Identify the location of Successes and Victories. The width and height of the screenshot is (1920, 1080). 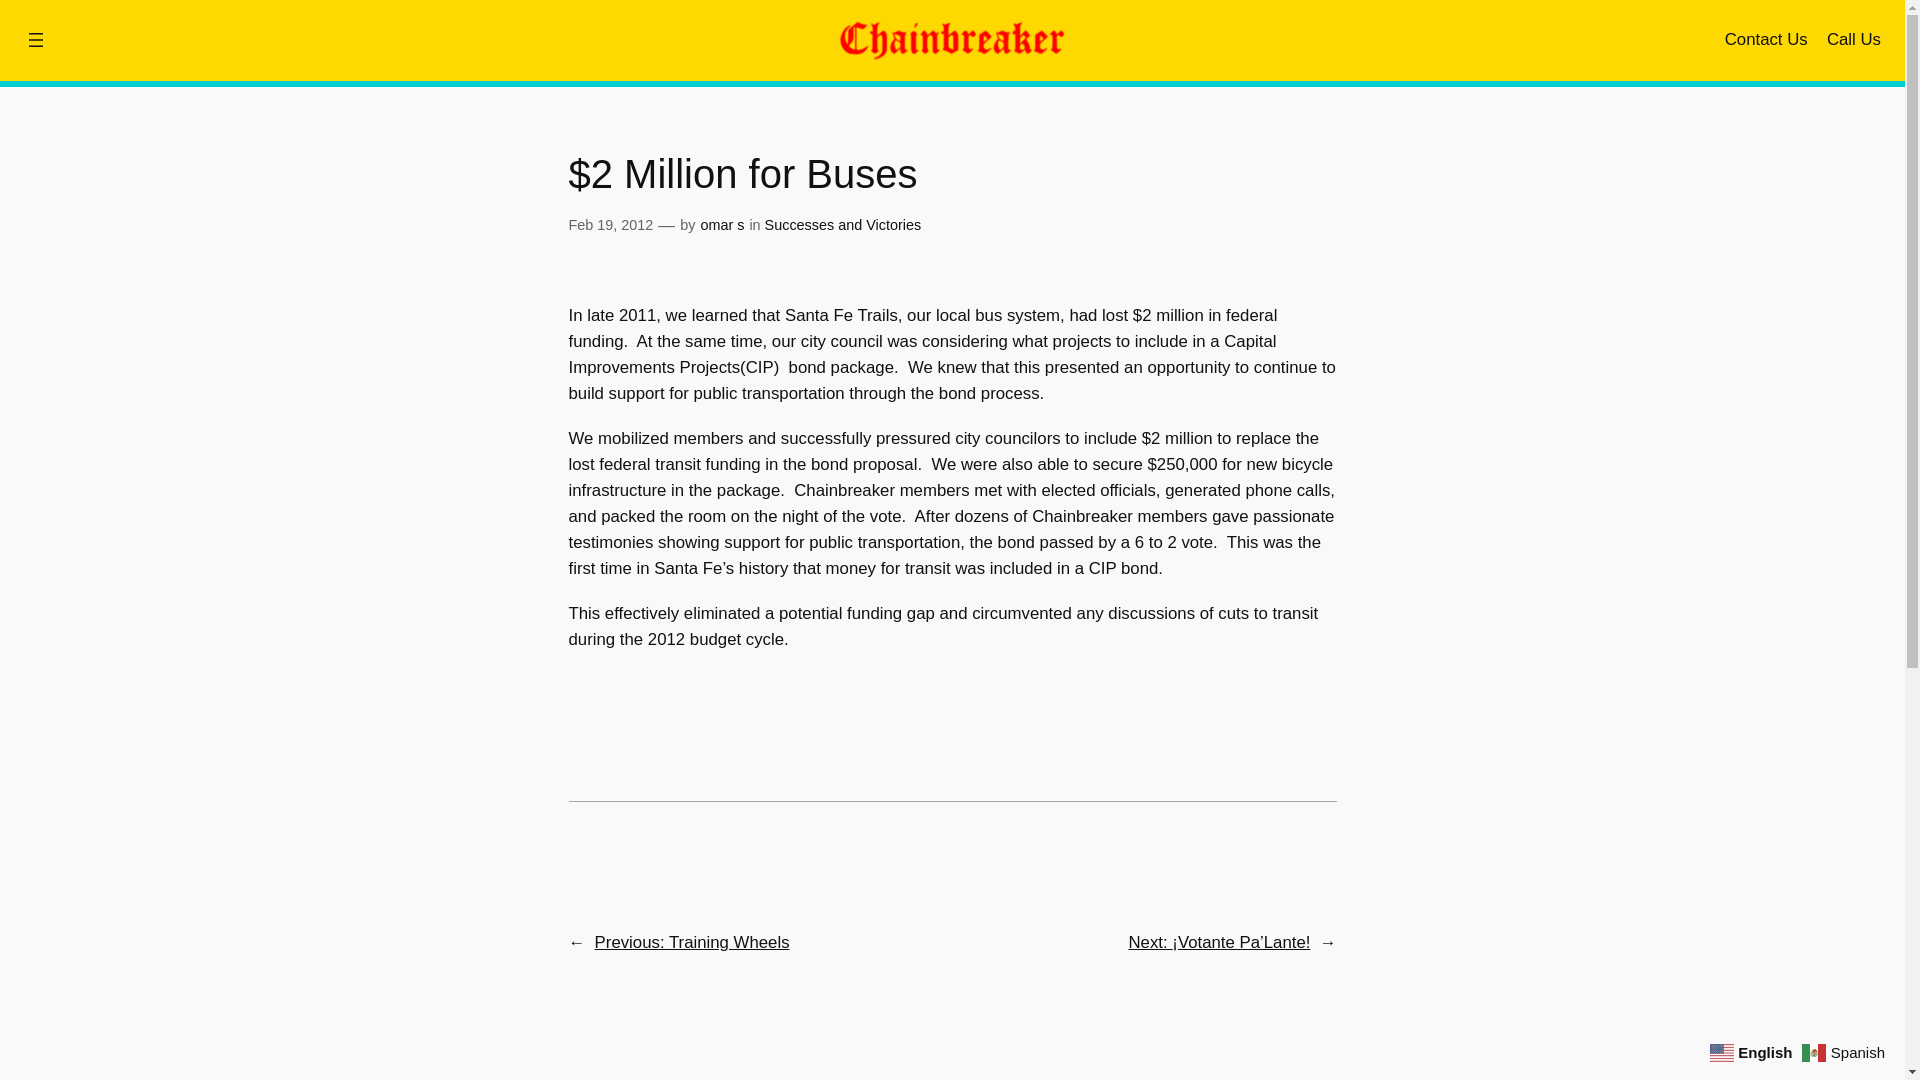
(842, 225).